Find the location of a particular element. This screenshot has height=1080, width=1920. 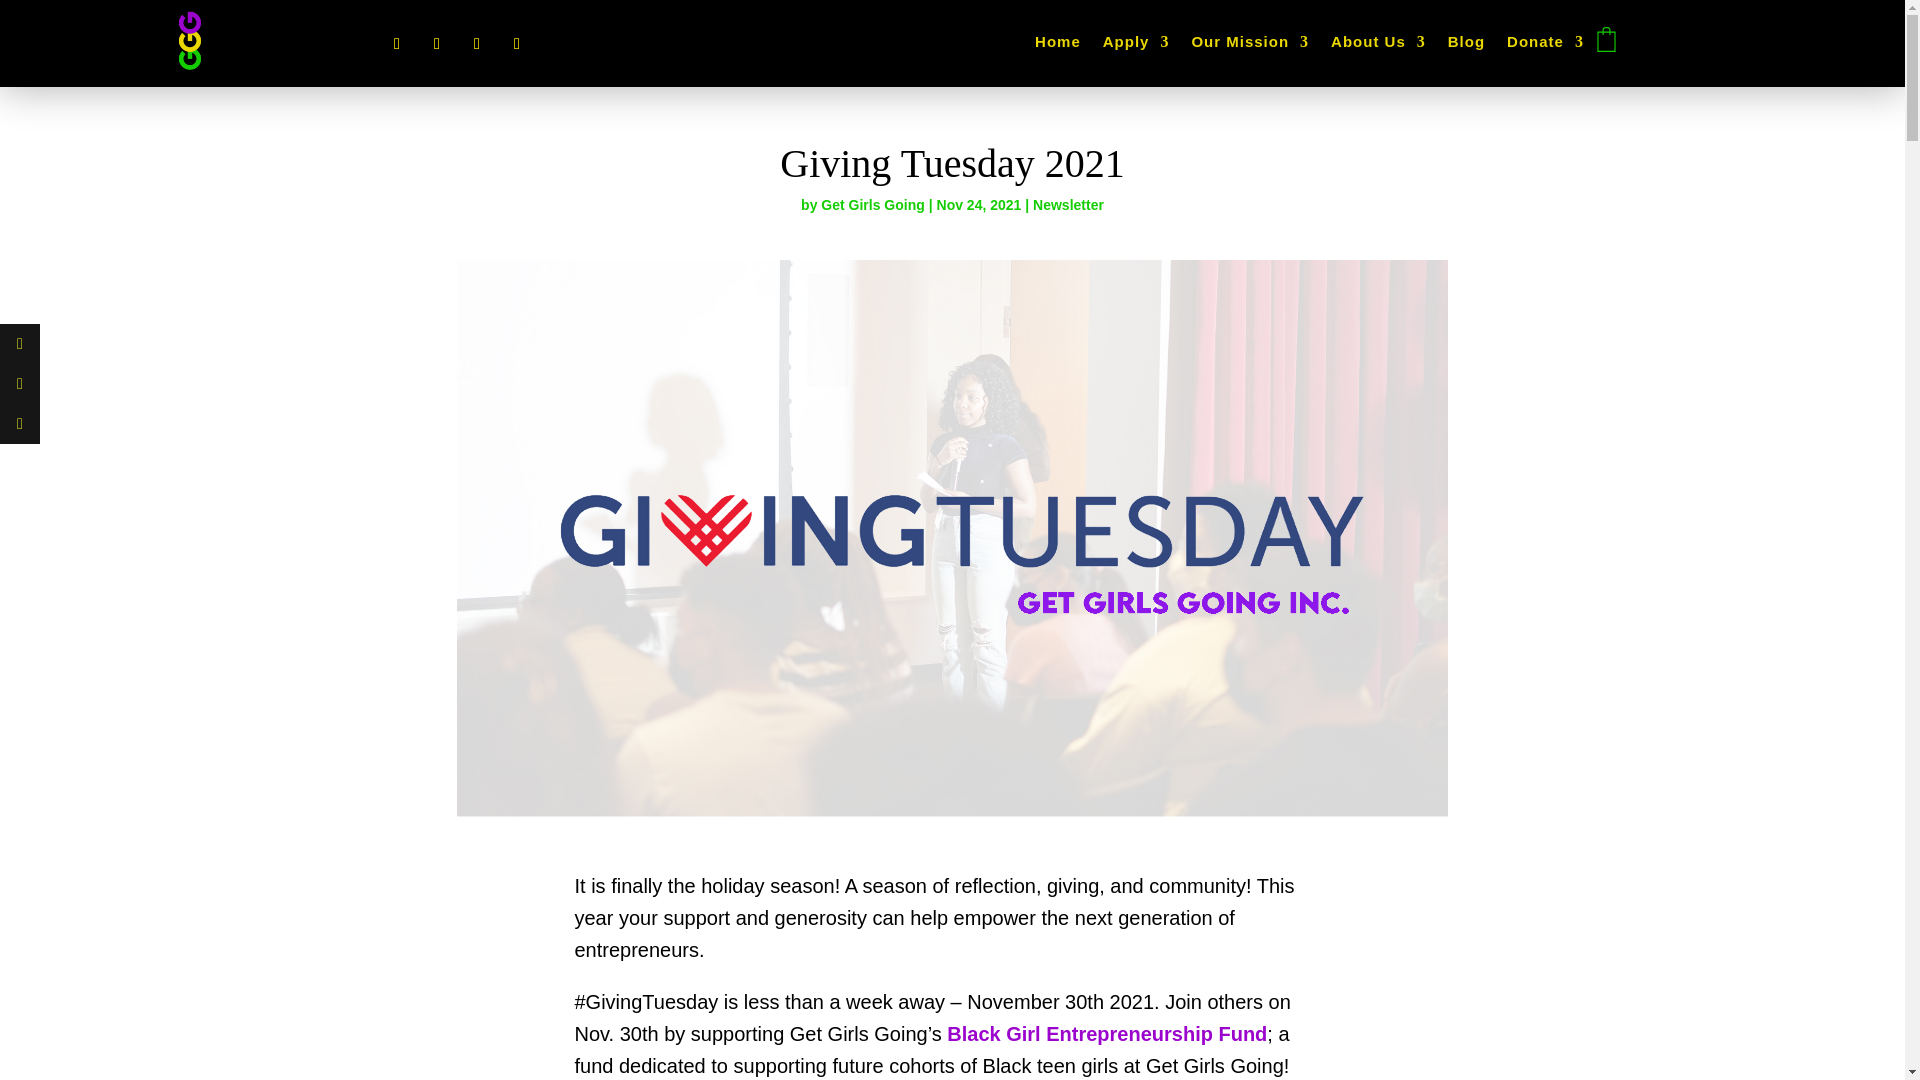

Posts by Get Girls Going is located at coordinates (872, 204).